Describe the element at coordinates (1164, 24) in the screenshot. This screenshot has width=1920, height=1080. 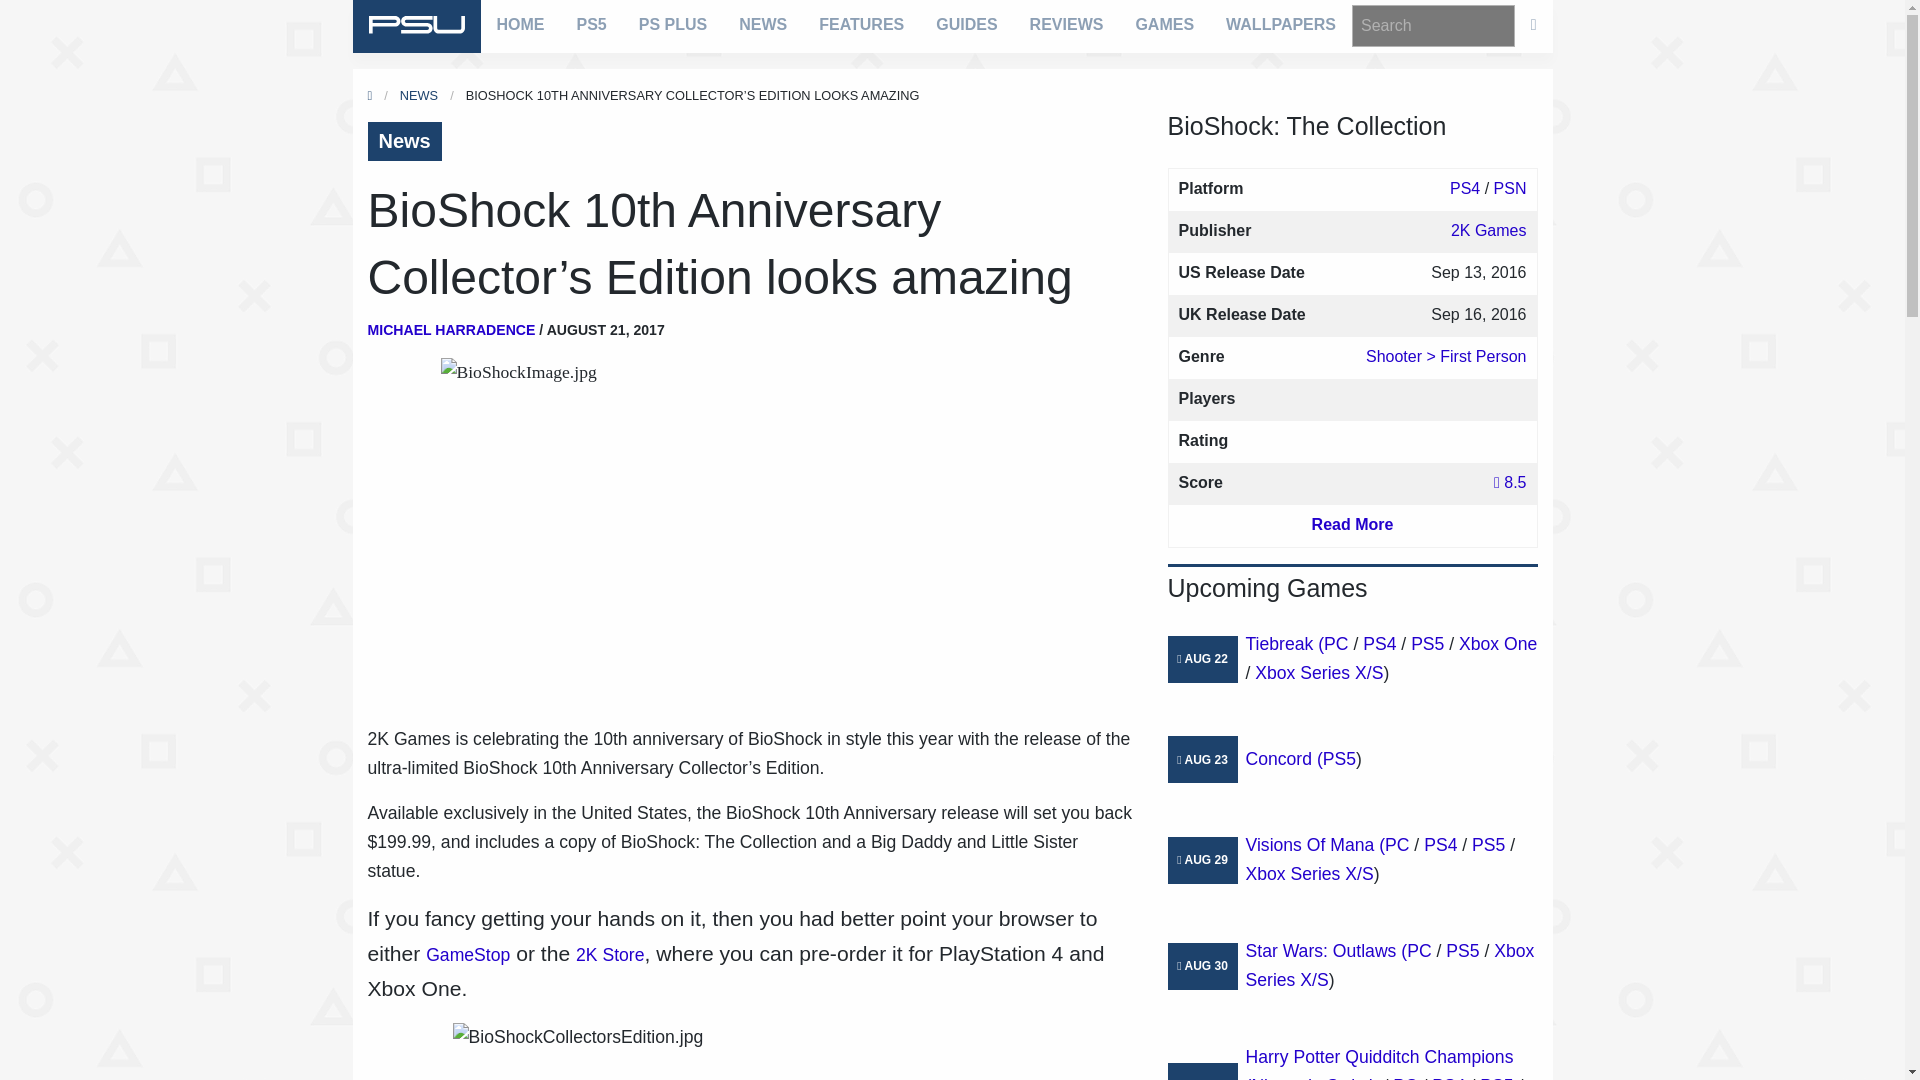
I see `GAMES` at that location.